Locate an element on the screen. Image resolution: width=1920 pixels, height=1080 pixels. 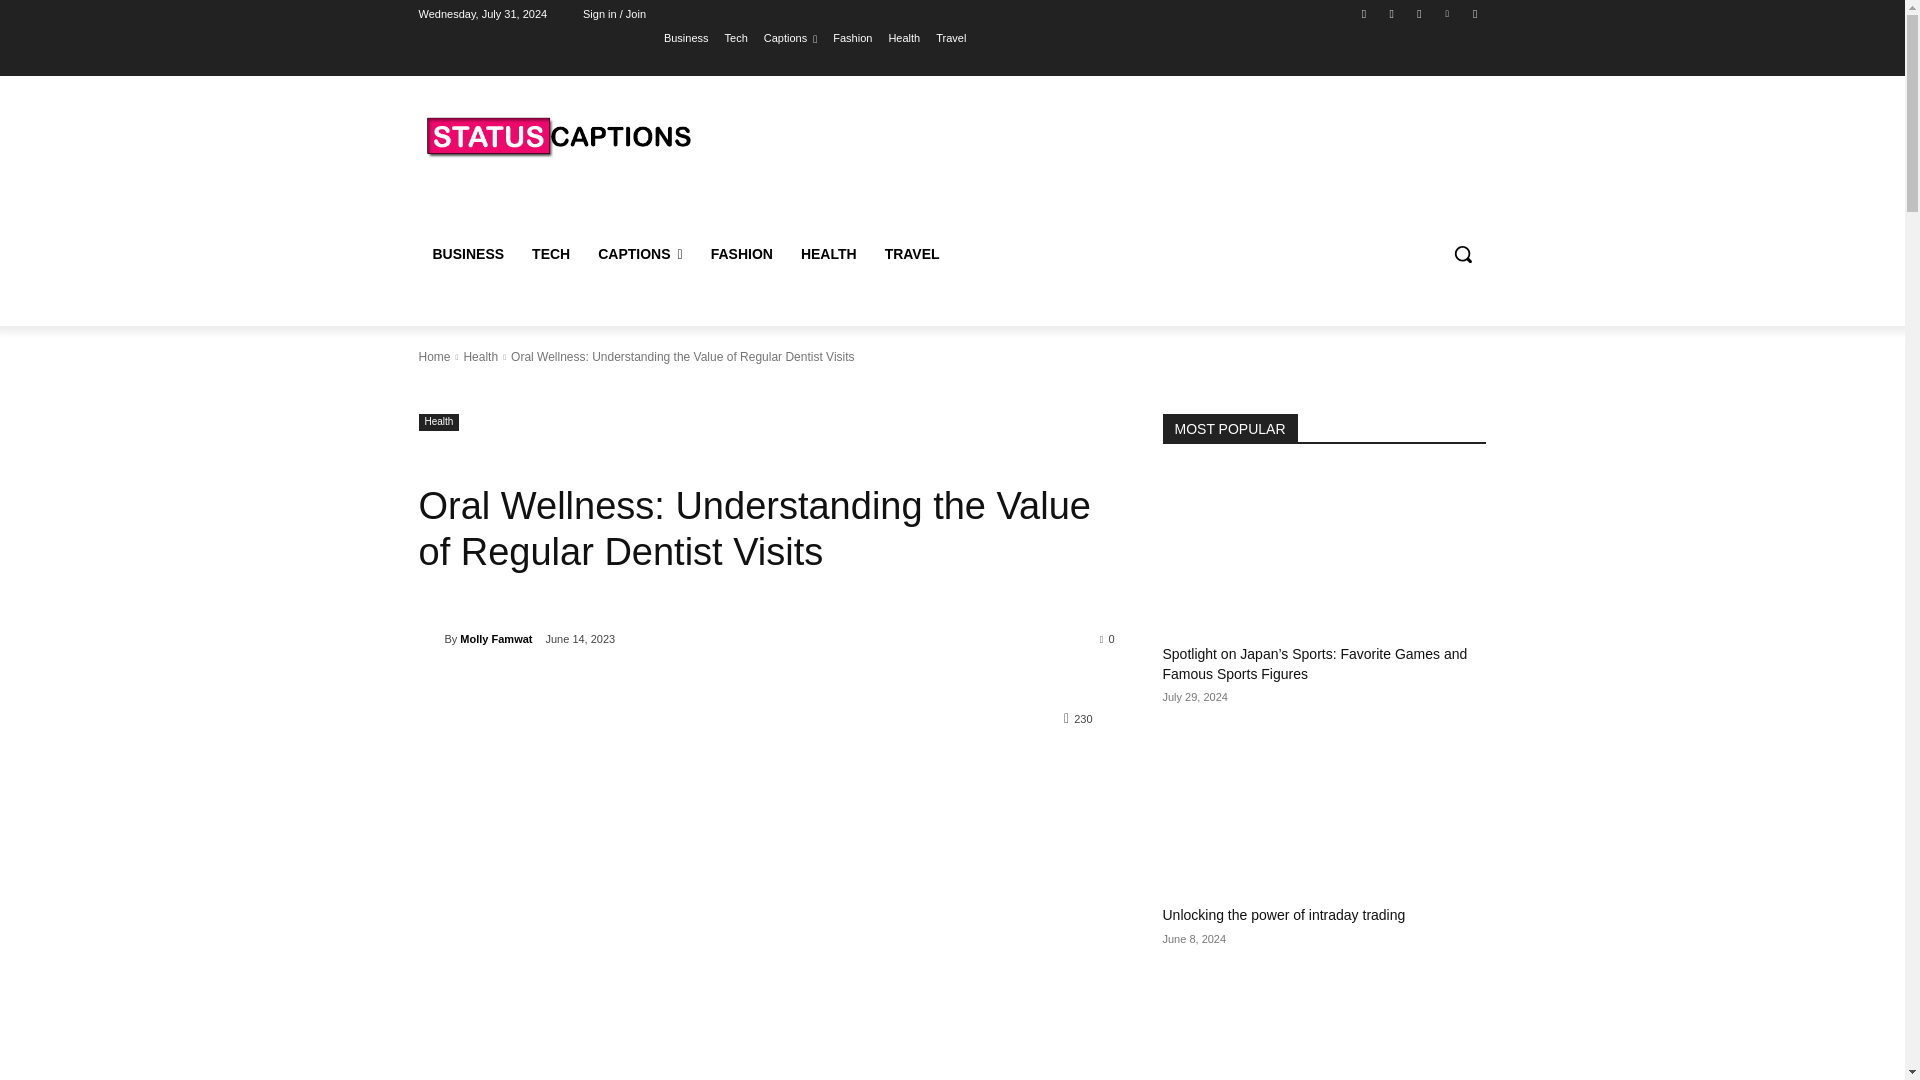
Fashion is located at coordinates (852, 37).